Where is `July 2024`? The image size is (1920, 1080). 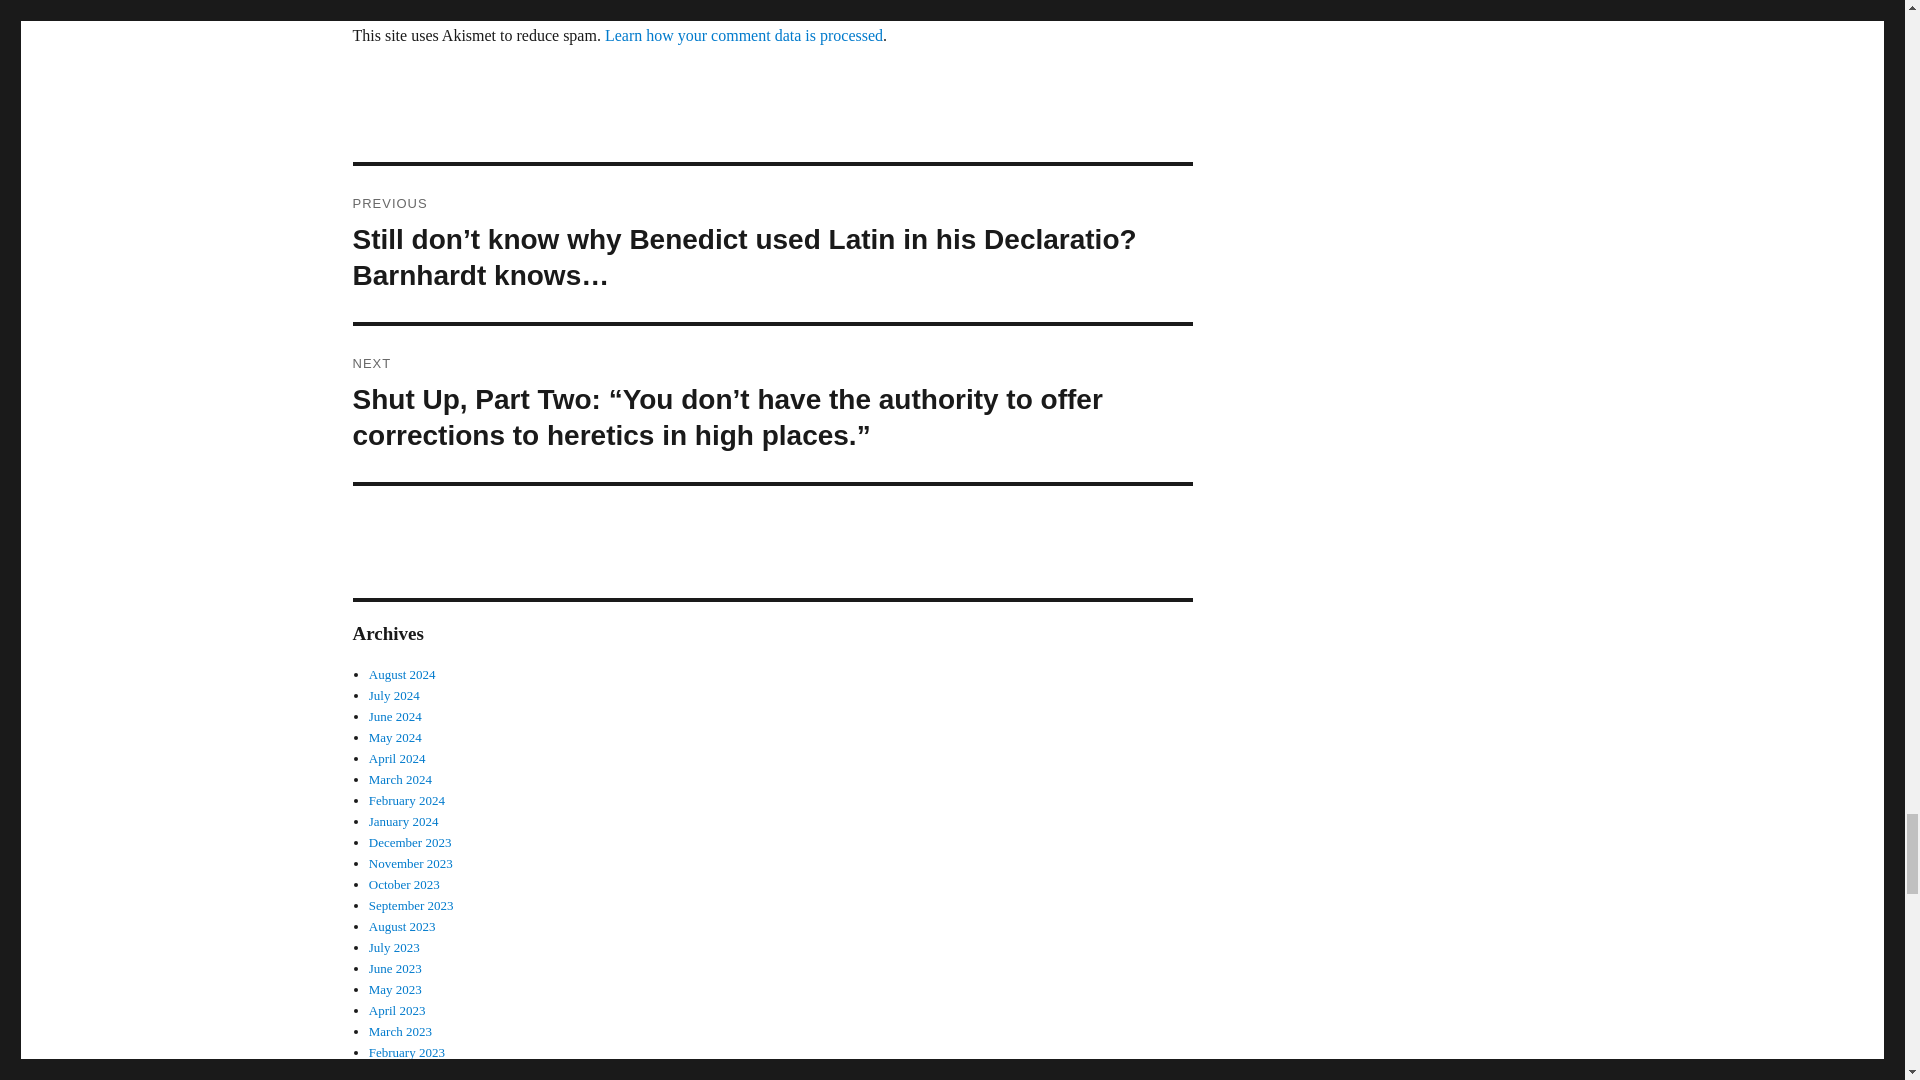 July 2024 is located at coordinates (394, 695).